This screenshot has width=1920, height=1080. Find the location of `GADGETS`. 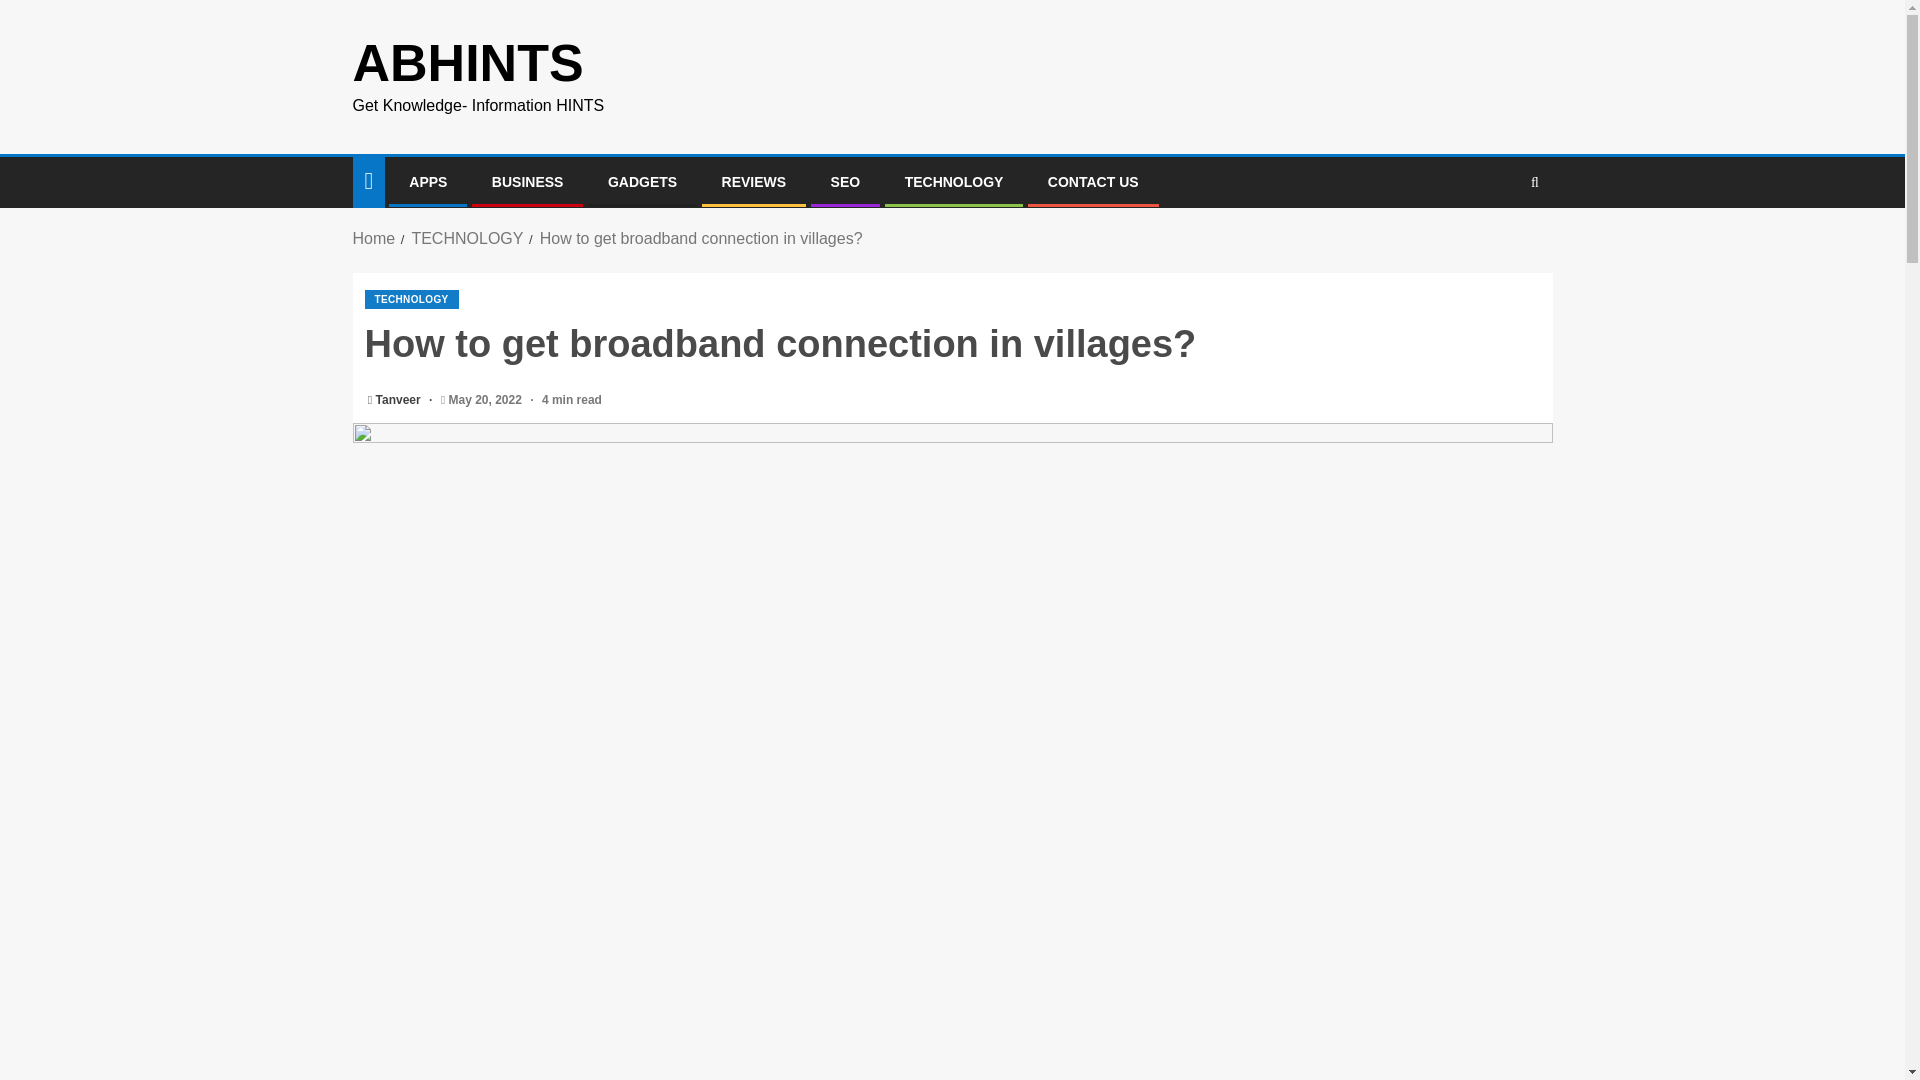

GADGETS is located at coordinates (642, 182).